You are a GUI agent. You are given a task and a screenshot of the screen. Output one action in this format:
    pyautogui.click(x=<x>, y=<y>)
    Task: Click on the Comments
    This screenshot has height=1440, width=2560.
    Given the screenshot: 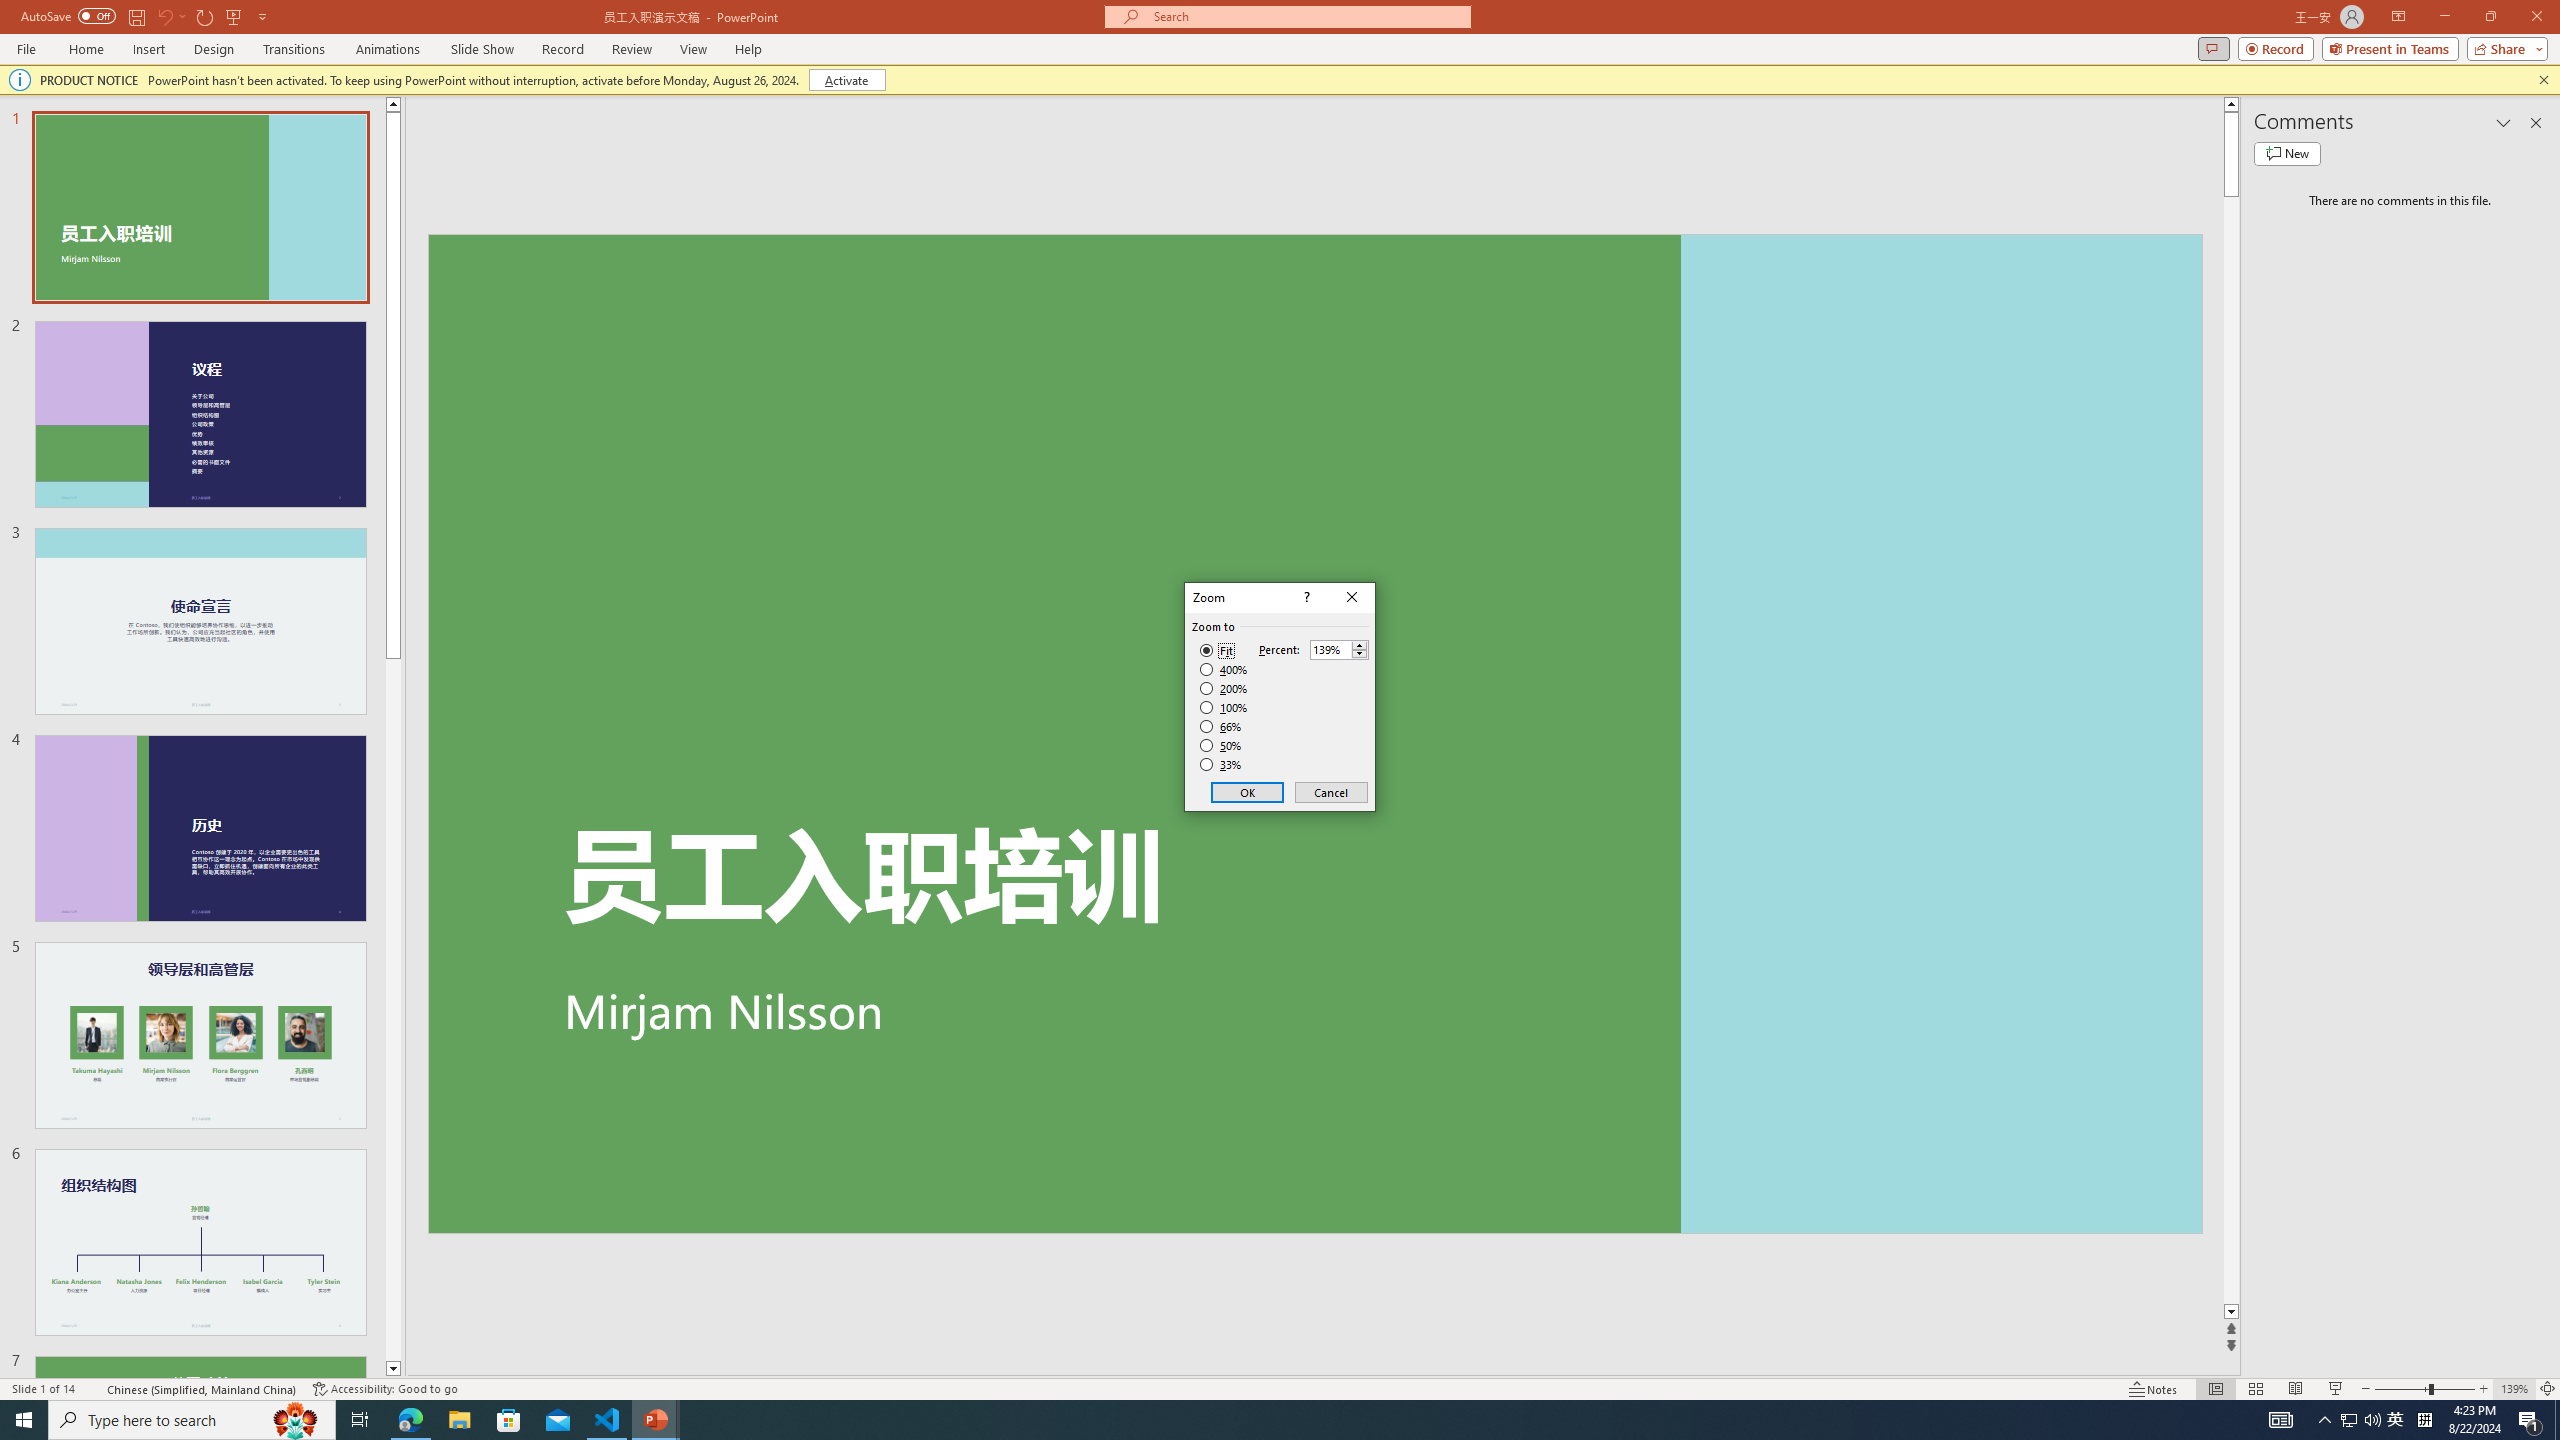 What is the action you would take?
    pyautogui.click(x=2214, y=48)
    